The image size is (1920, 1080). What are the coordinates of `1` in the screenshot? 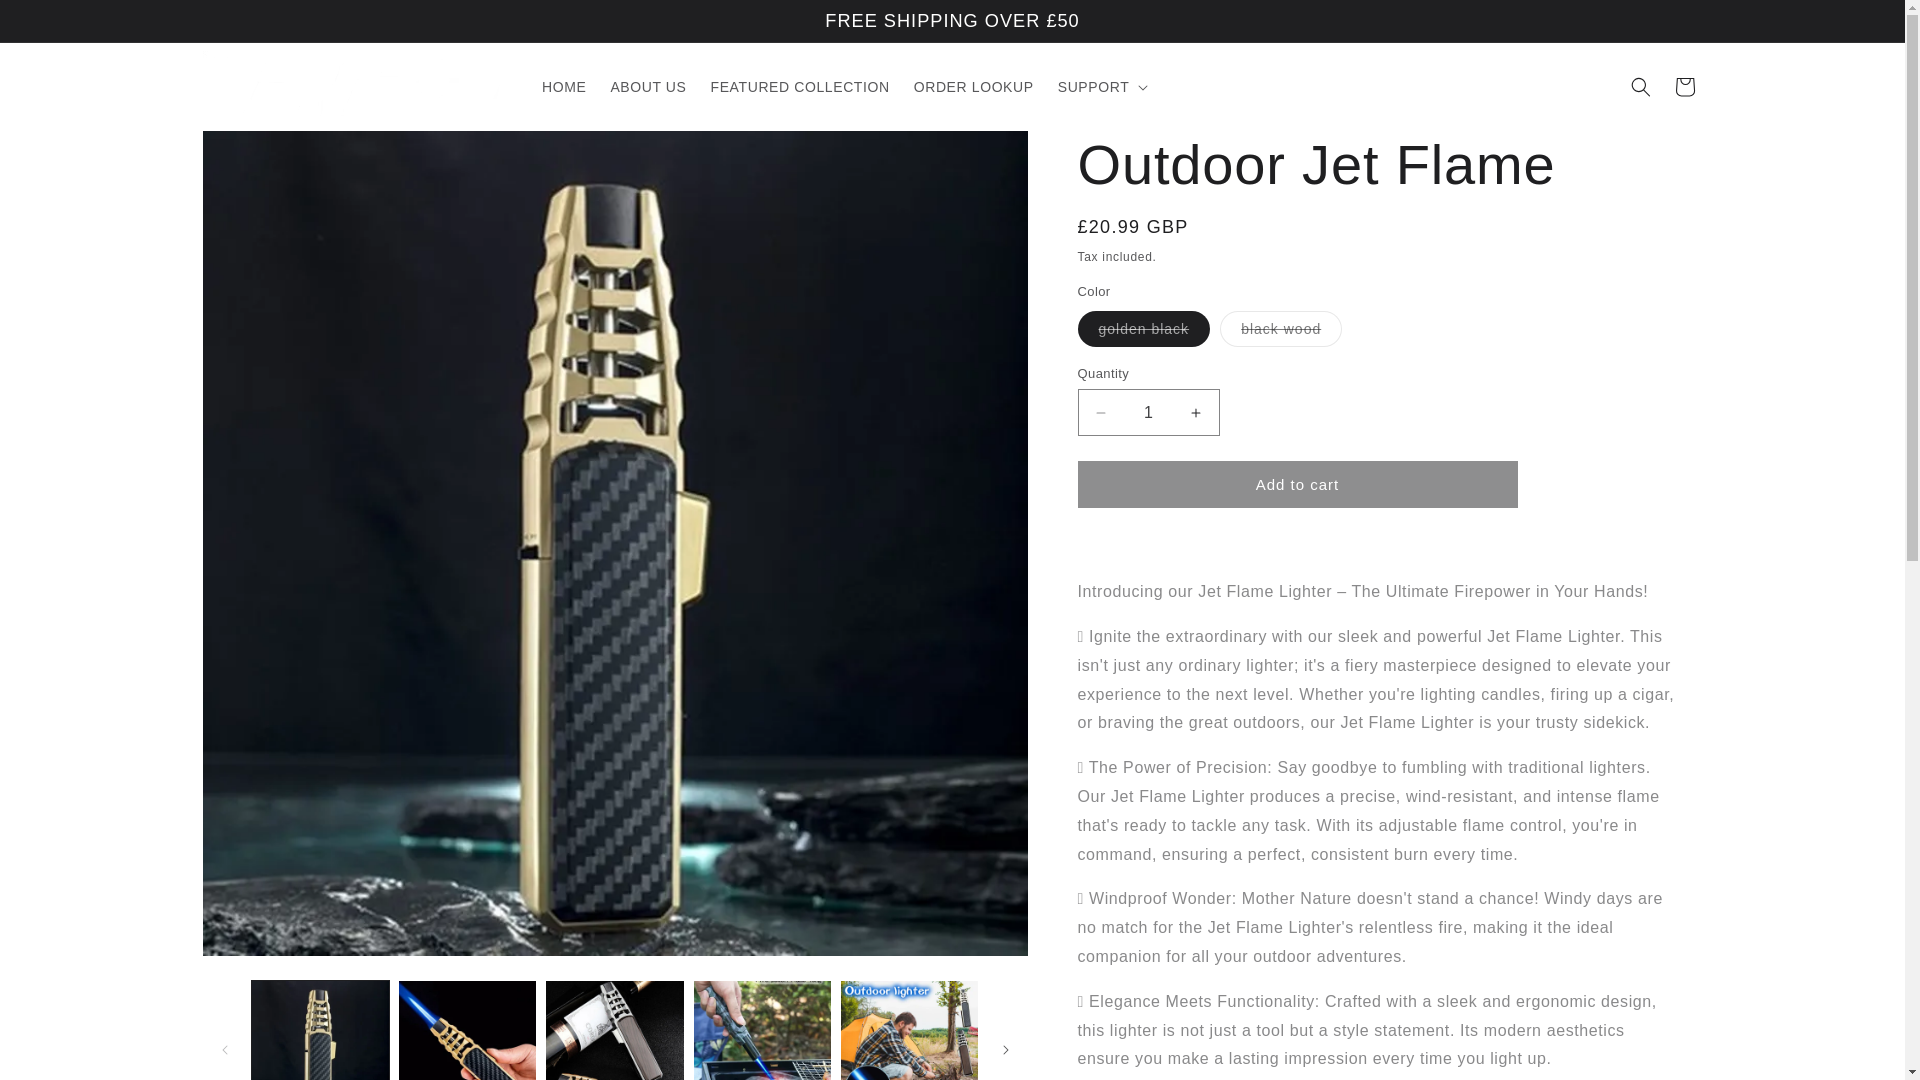 It's located at (1148, 412).